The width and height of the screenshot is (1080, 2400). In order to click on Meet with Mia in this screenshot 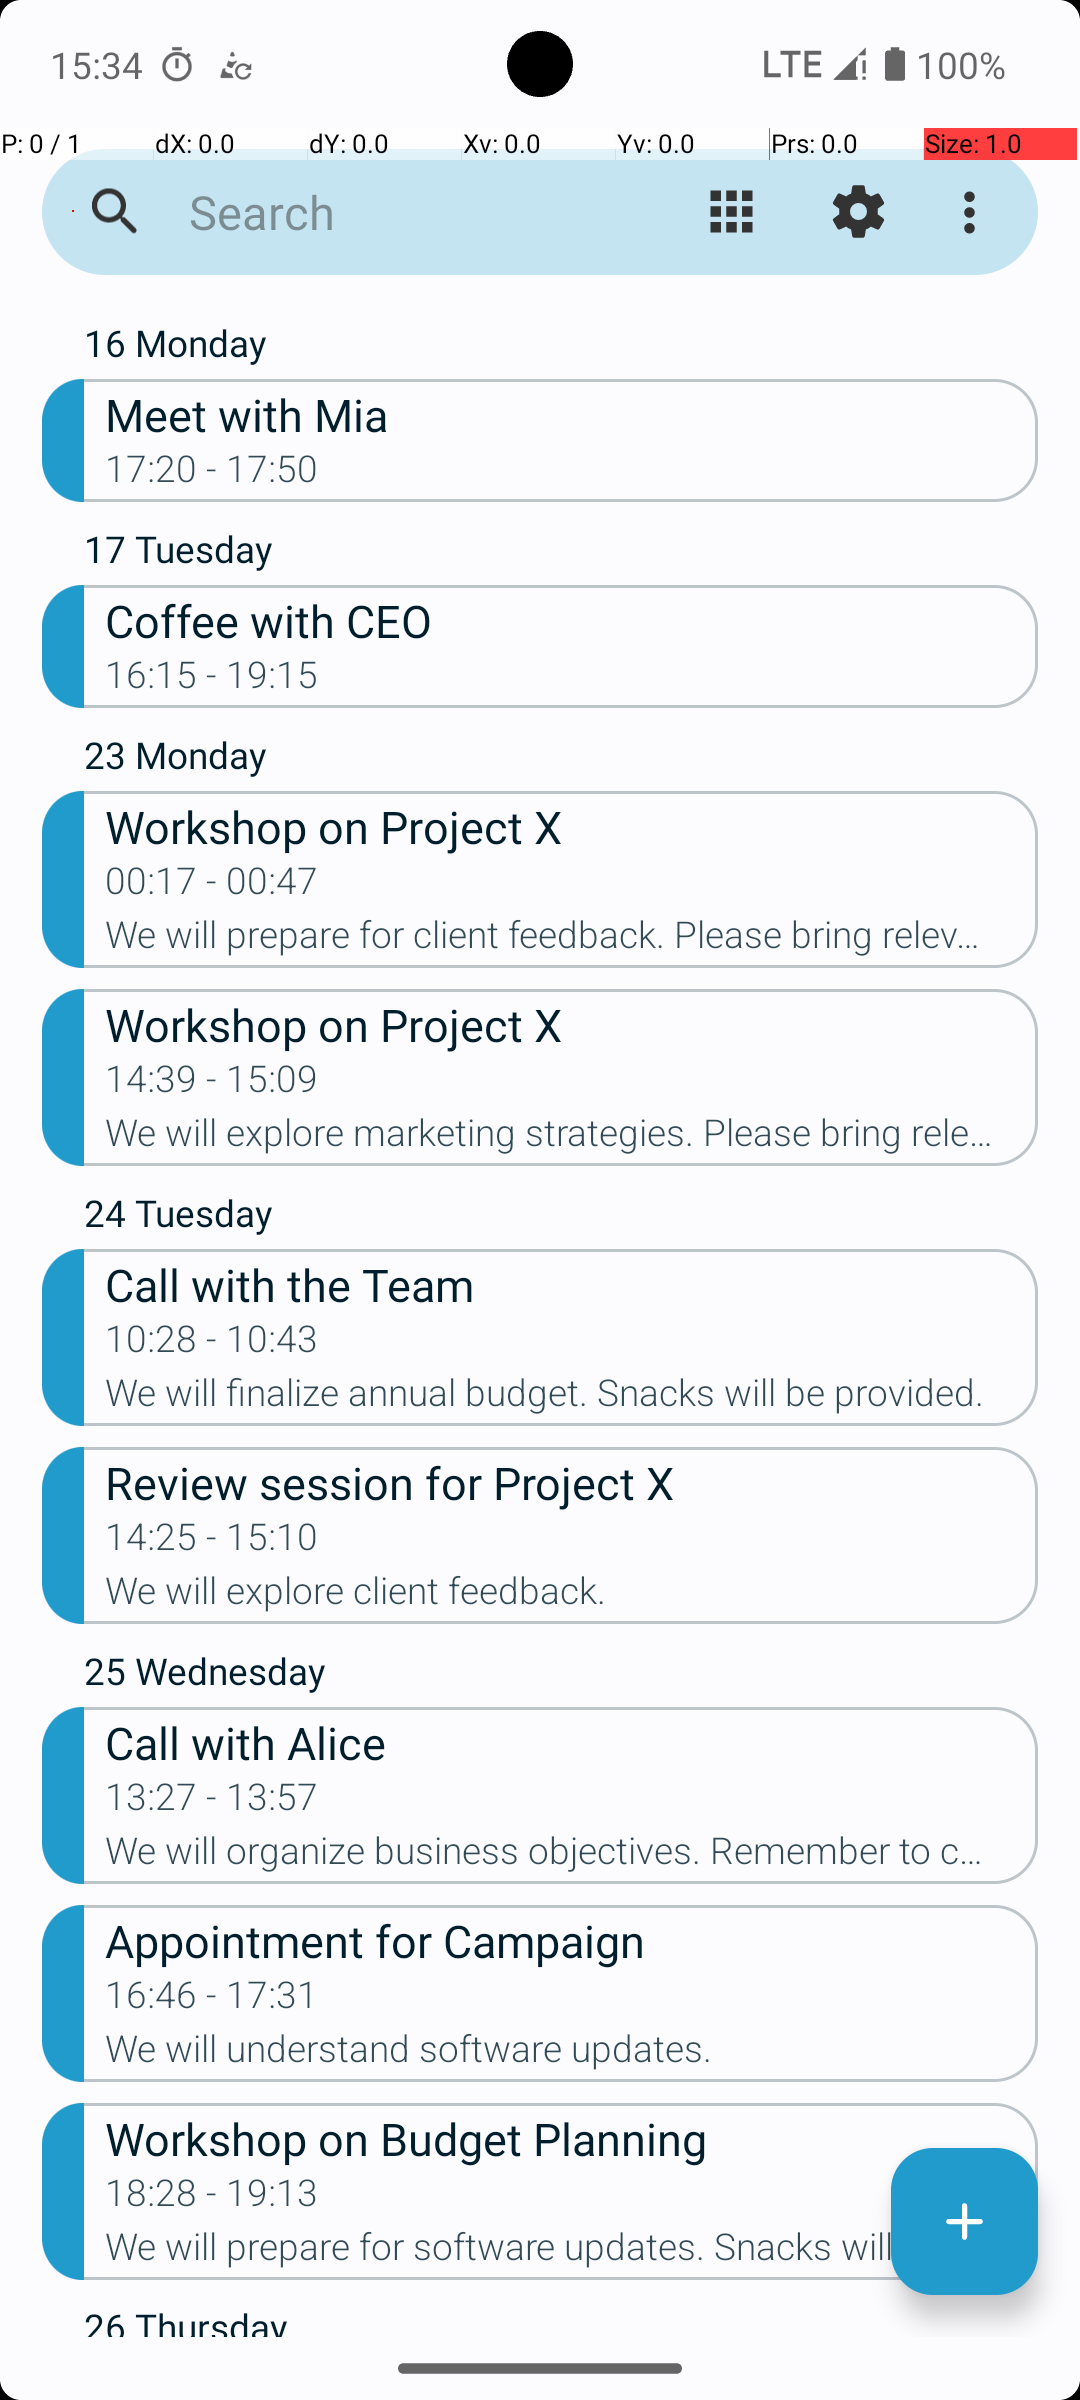, I will do `click(572, 414)`.